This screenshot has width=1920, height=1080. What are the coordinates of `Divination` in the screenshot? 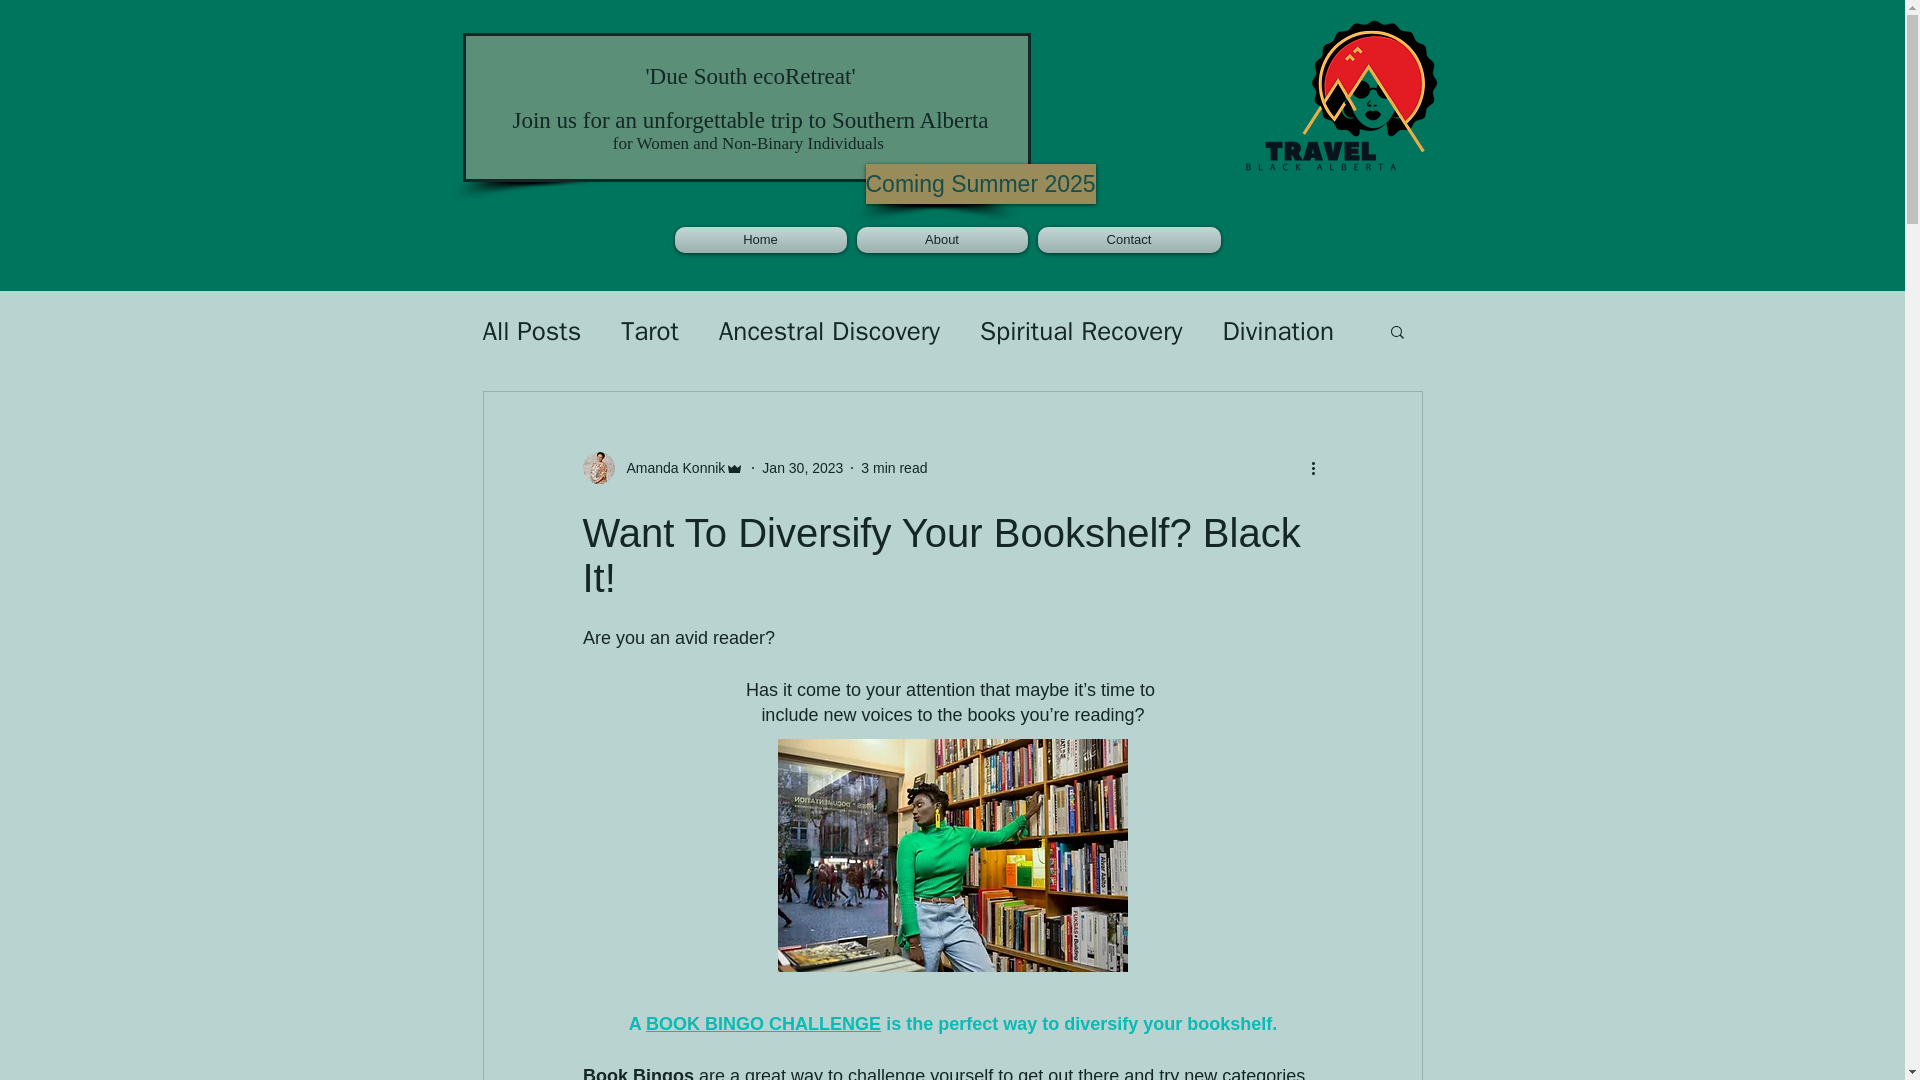 It's located at (1278, 331).